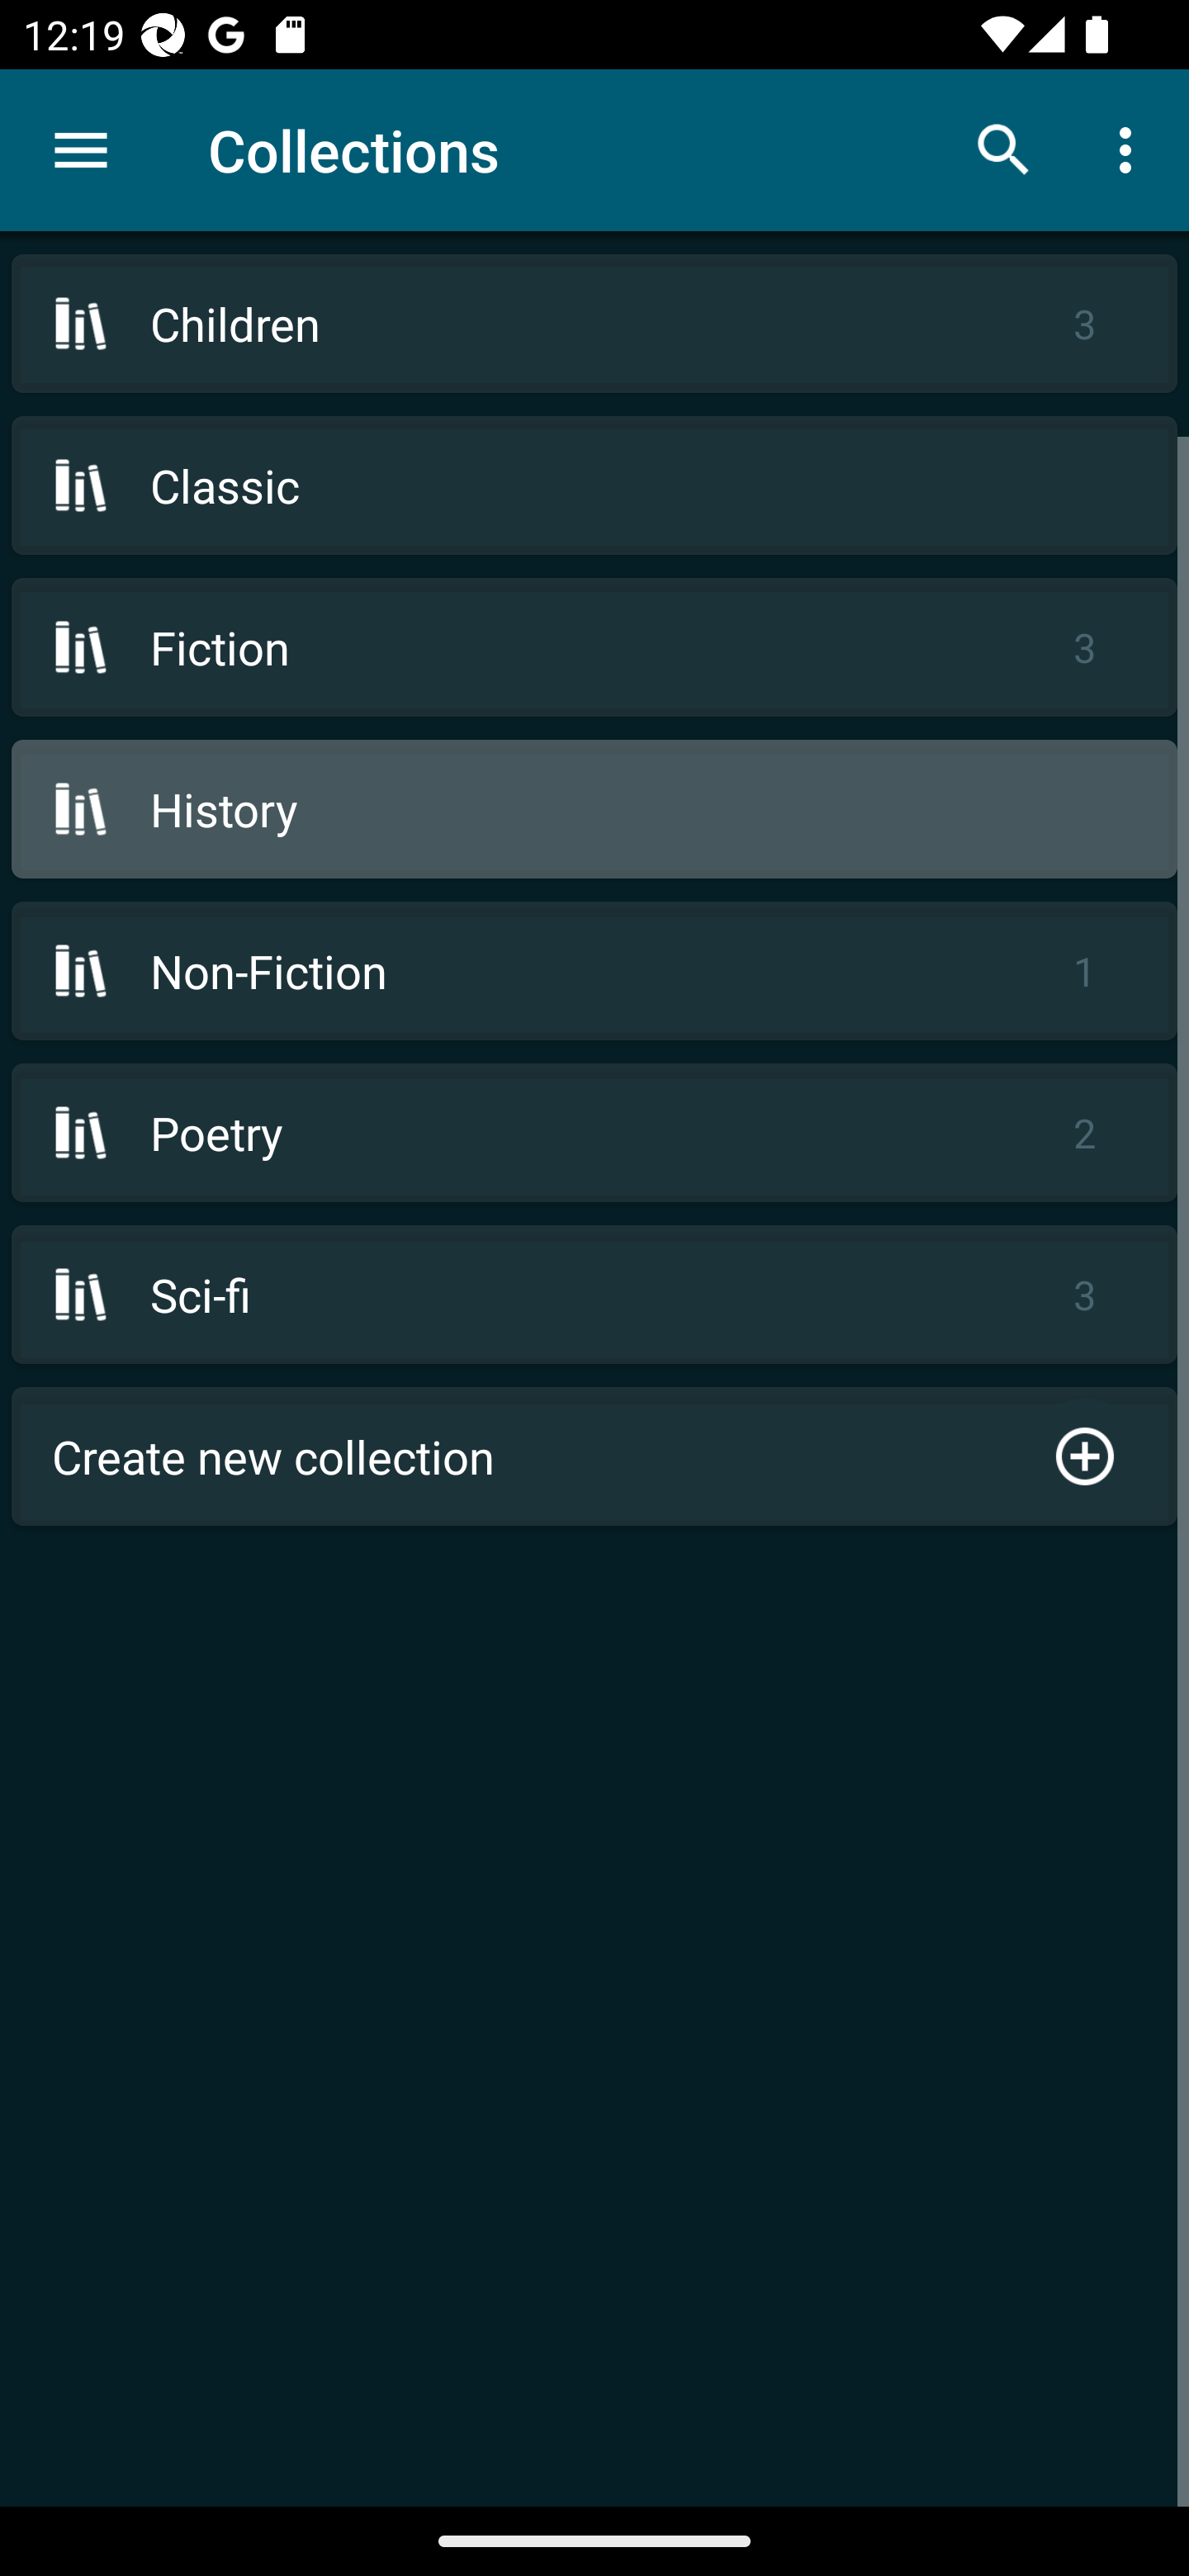  Describe the element at coordinates (1131, 149) in the screenshot. I see `More options` at that location.